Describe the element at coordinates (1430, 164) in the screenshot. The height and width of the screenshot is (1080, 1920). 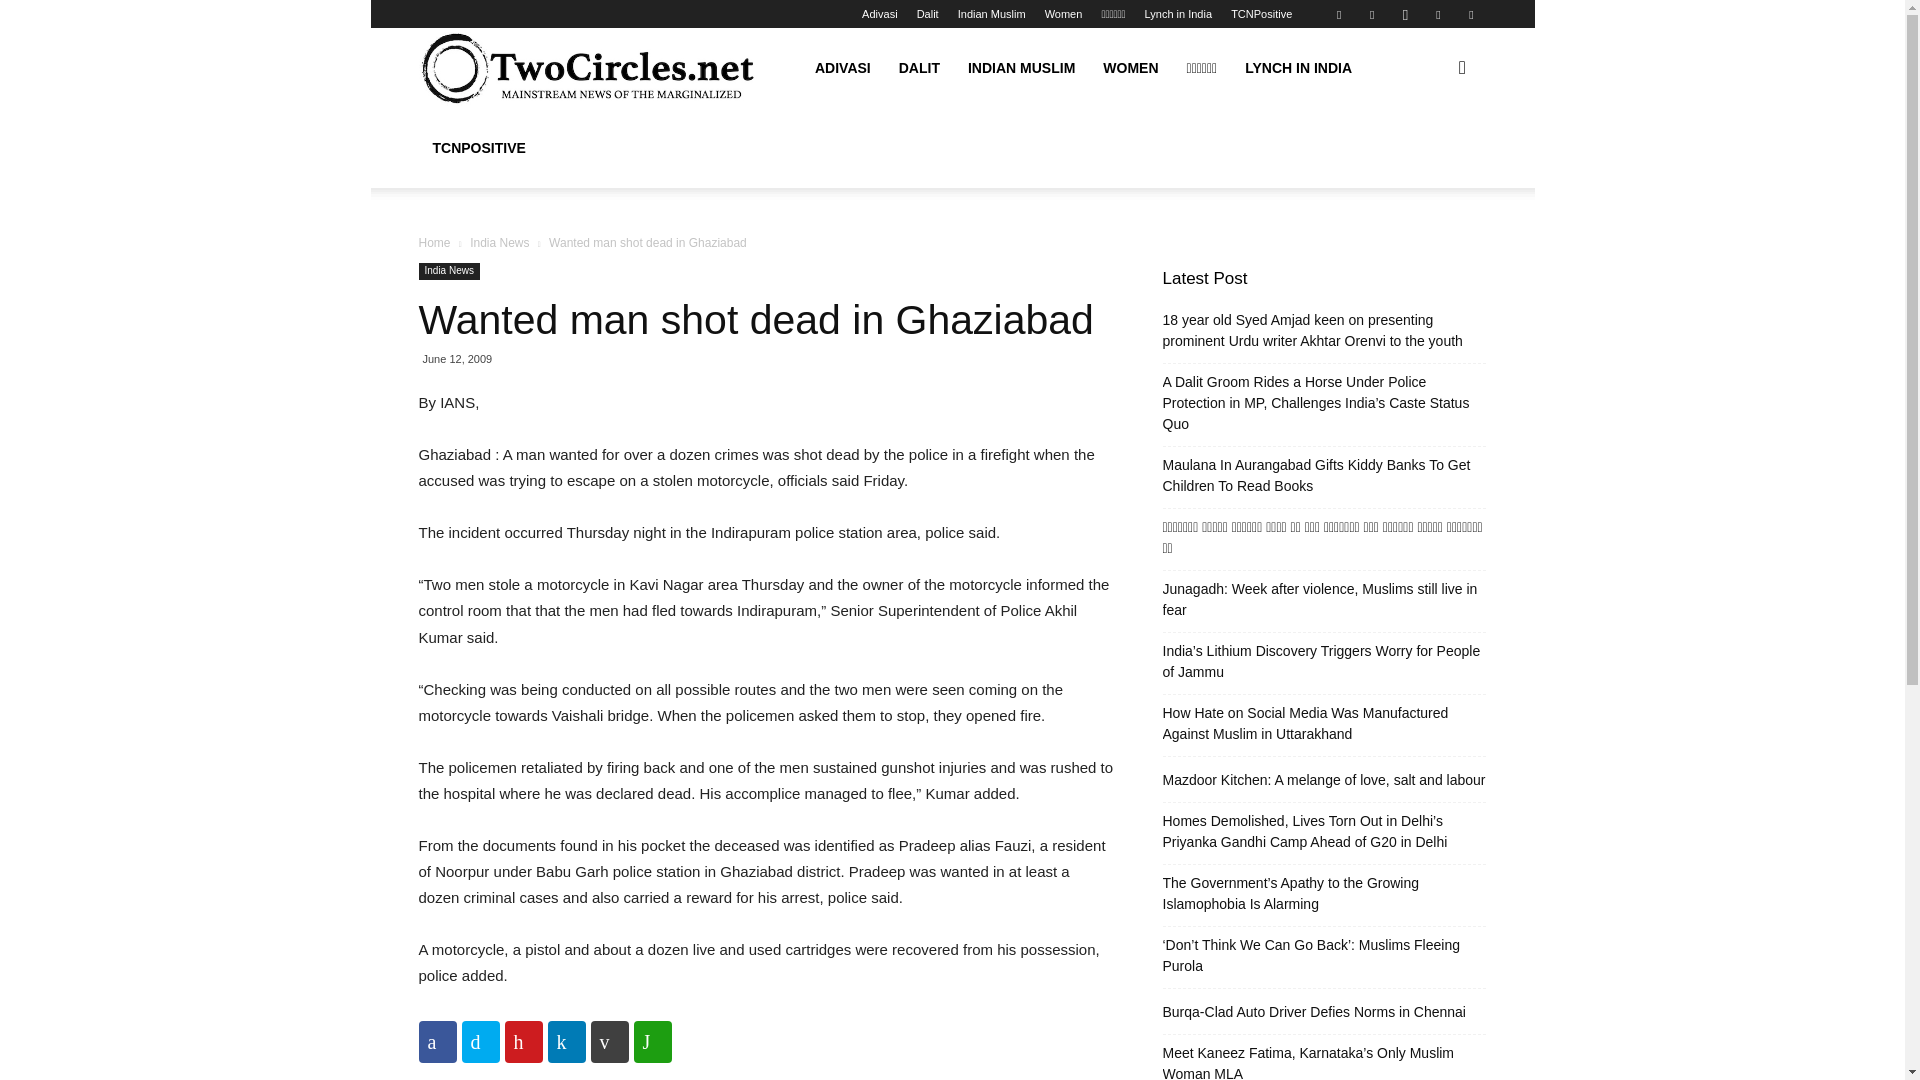
I see `Search` at that location.